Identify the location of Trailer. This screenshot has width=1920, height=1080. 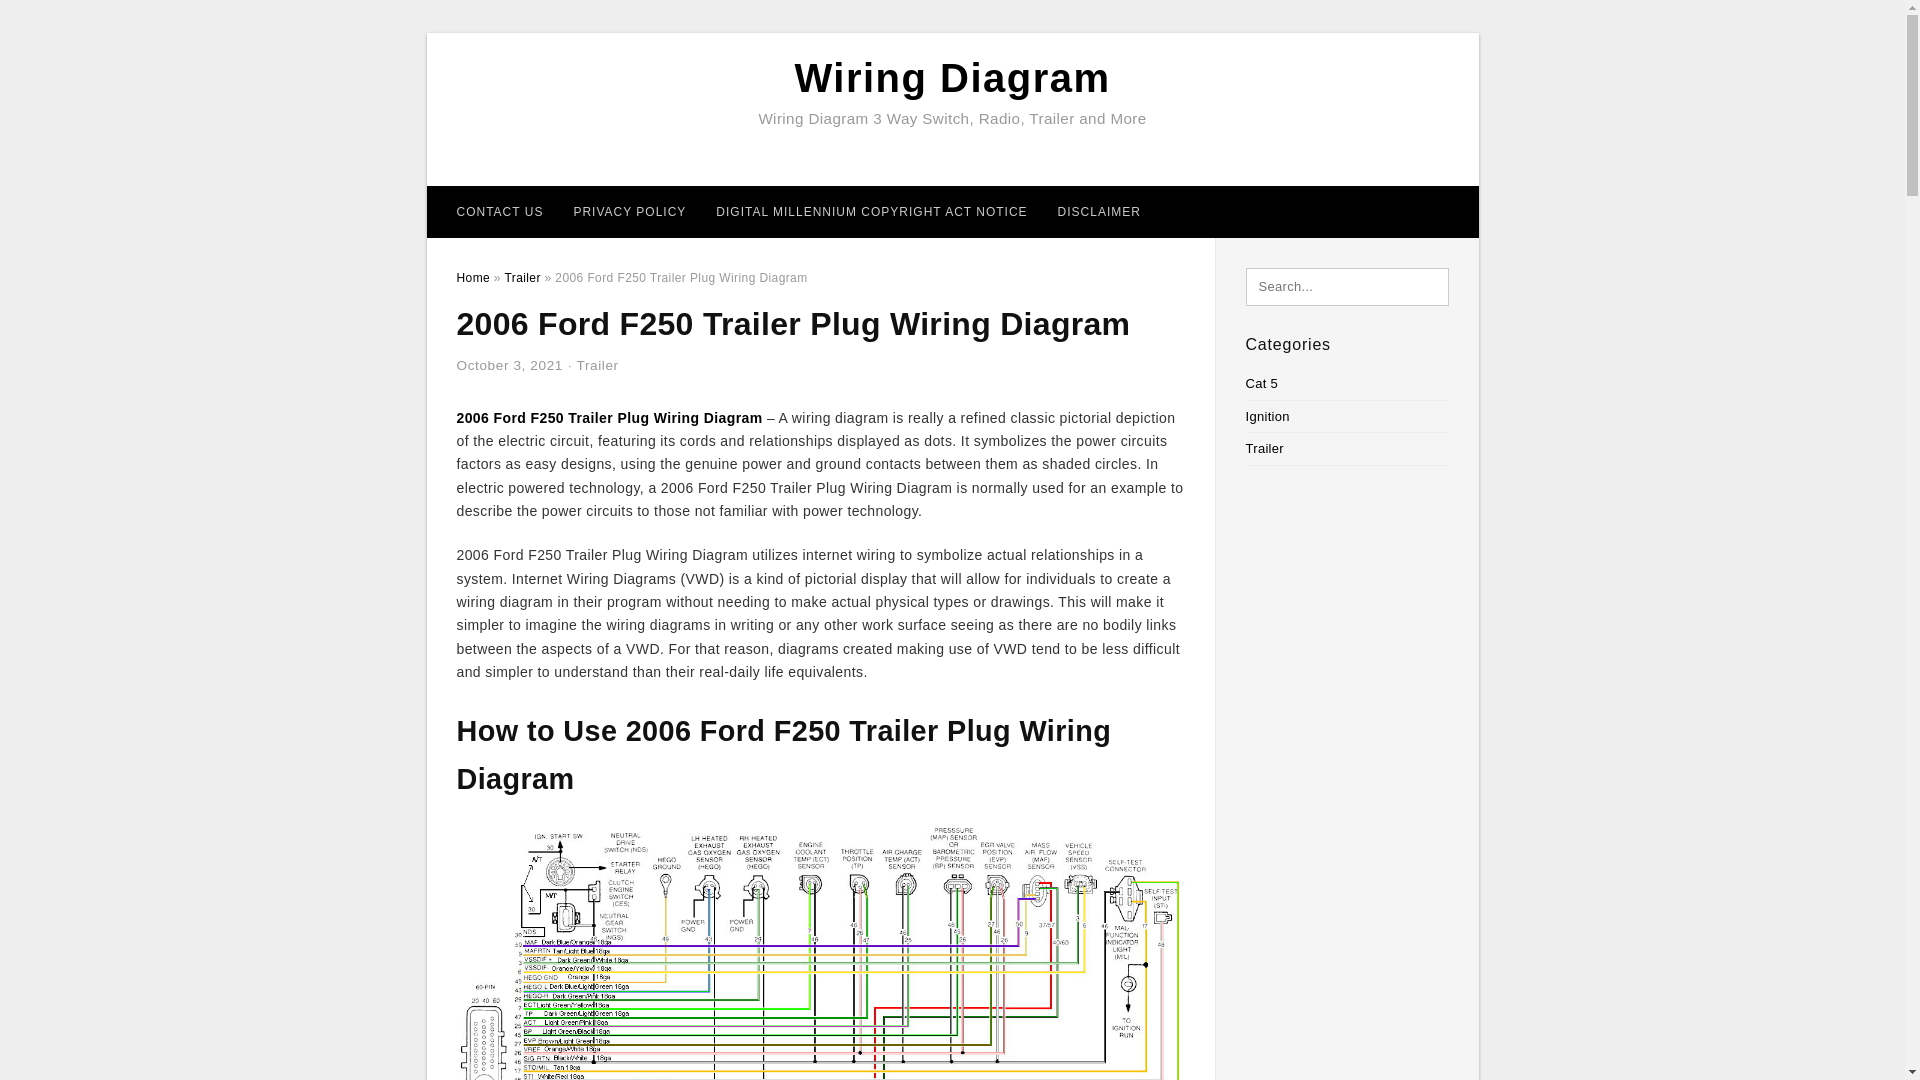
(598, 364).